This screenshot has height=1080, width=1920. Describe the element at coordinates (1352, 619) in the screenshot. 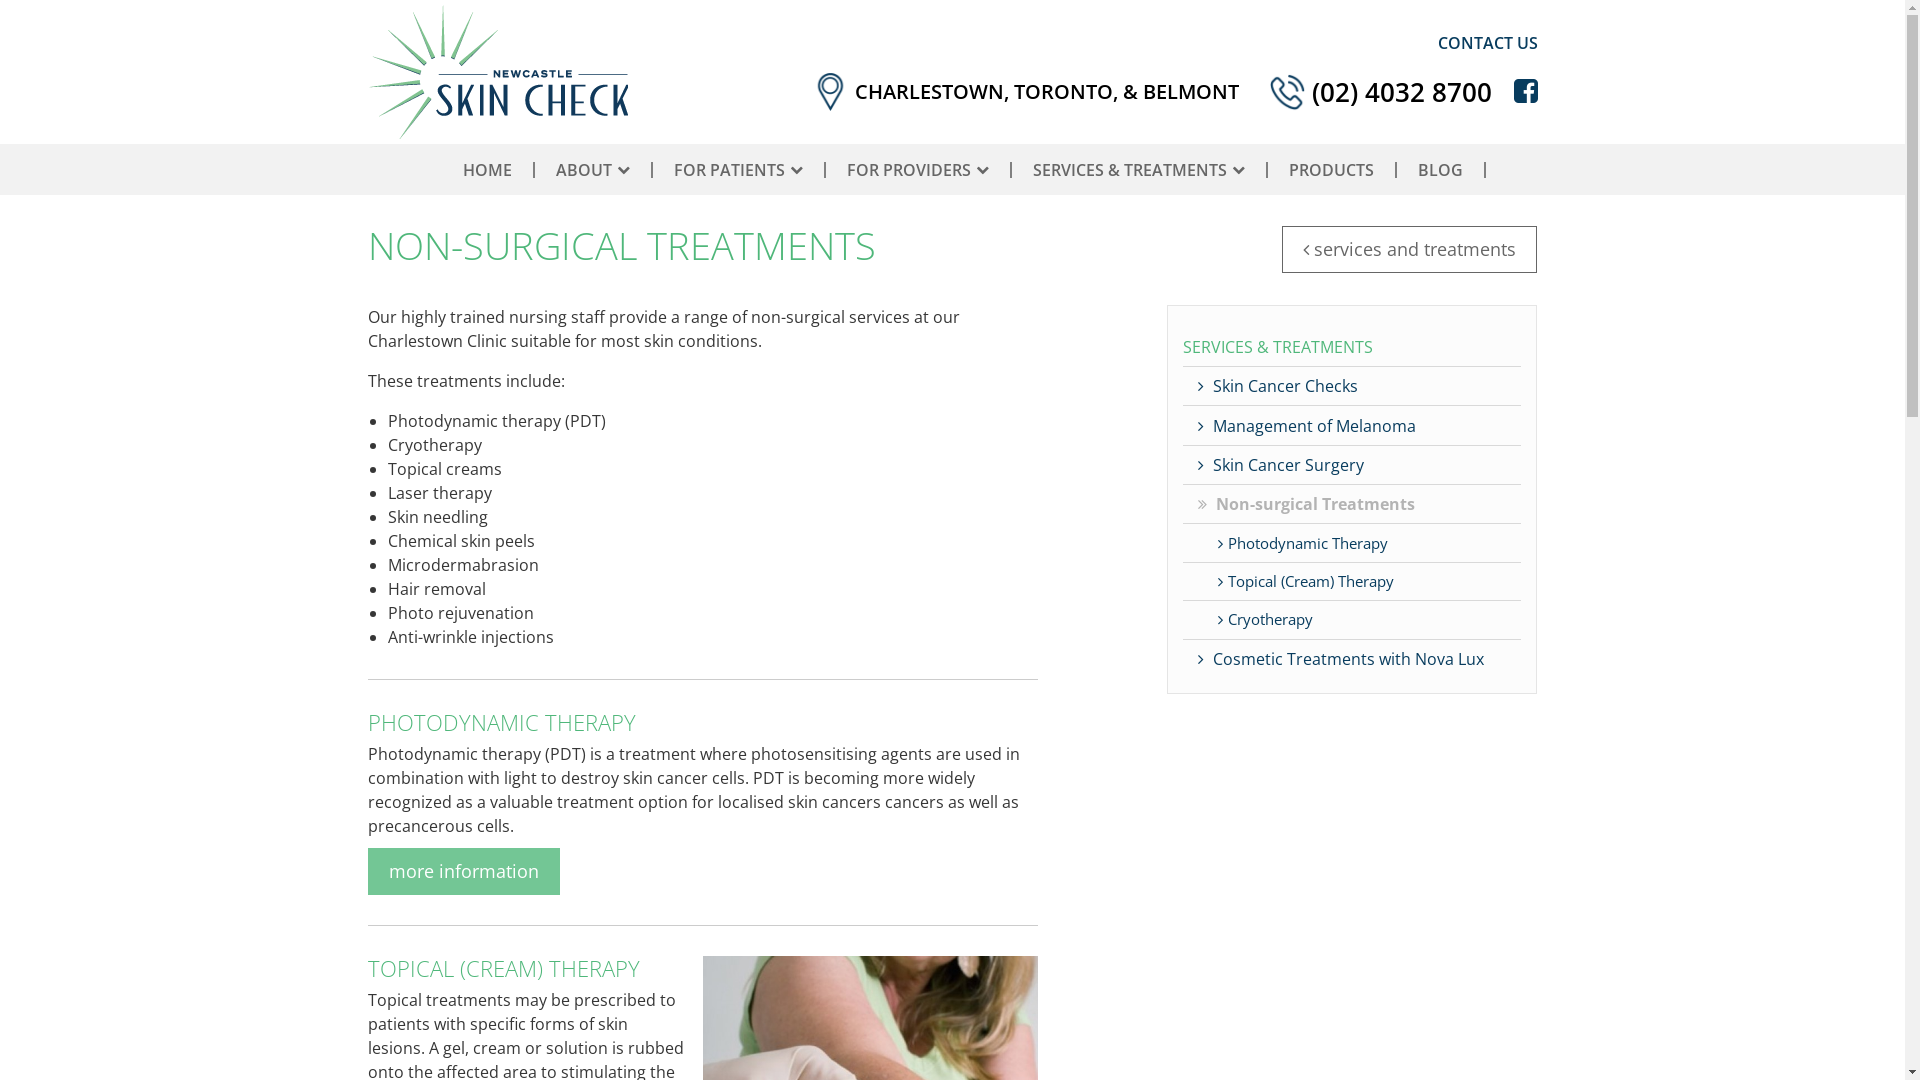

I see `Cryotherapy` at that location.